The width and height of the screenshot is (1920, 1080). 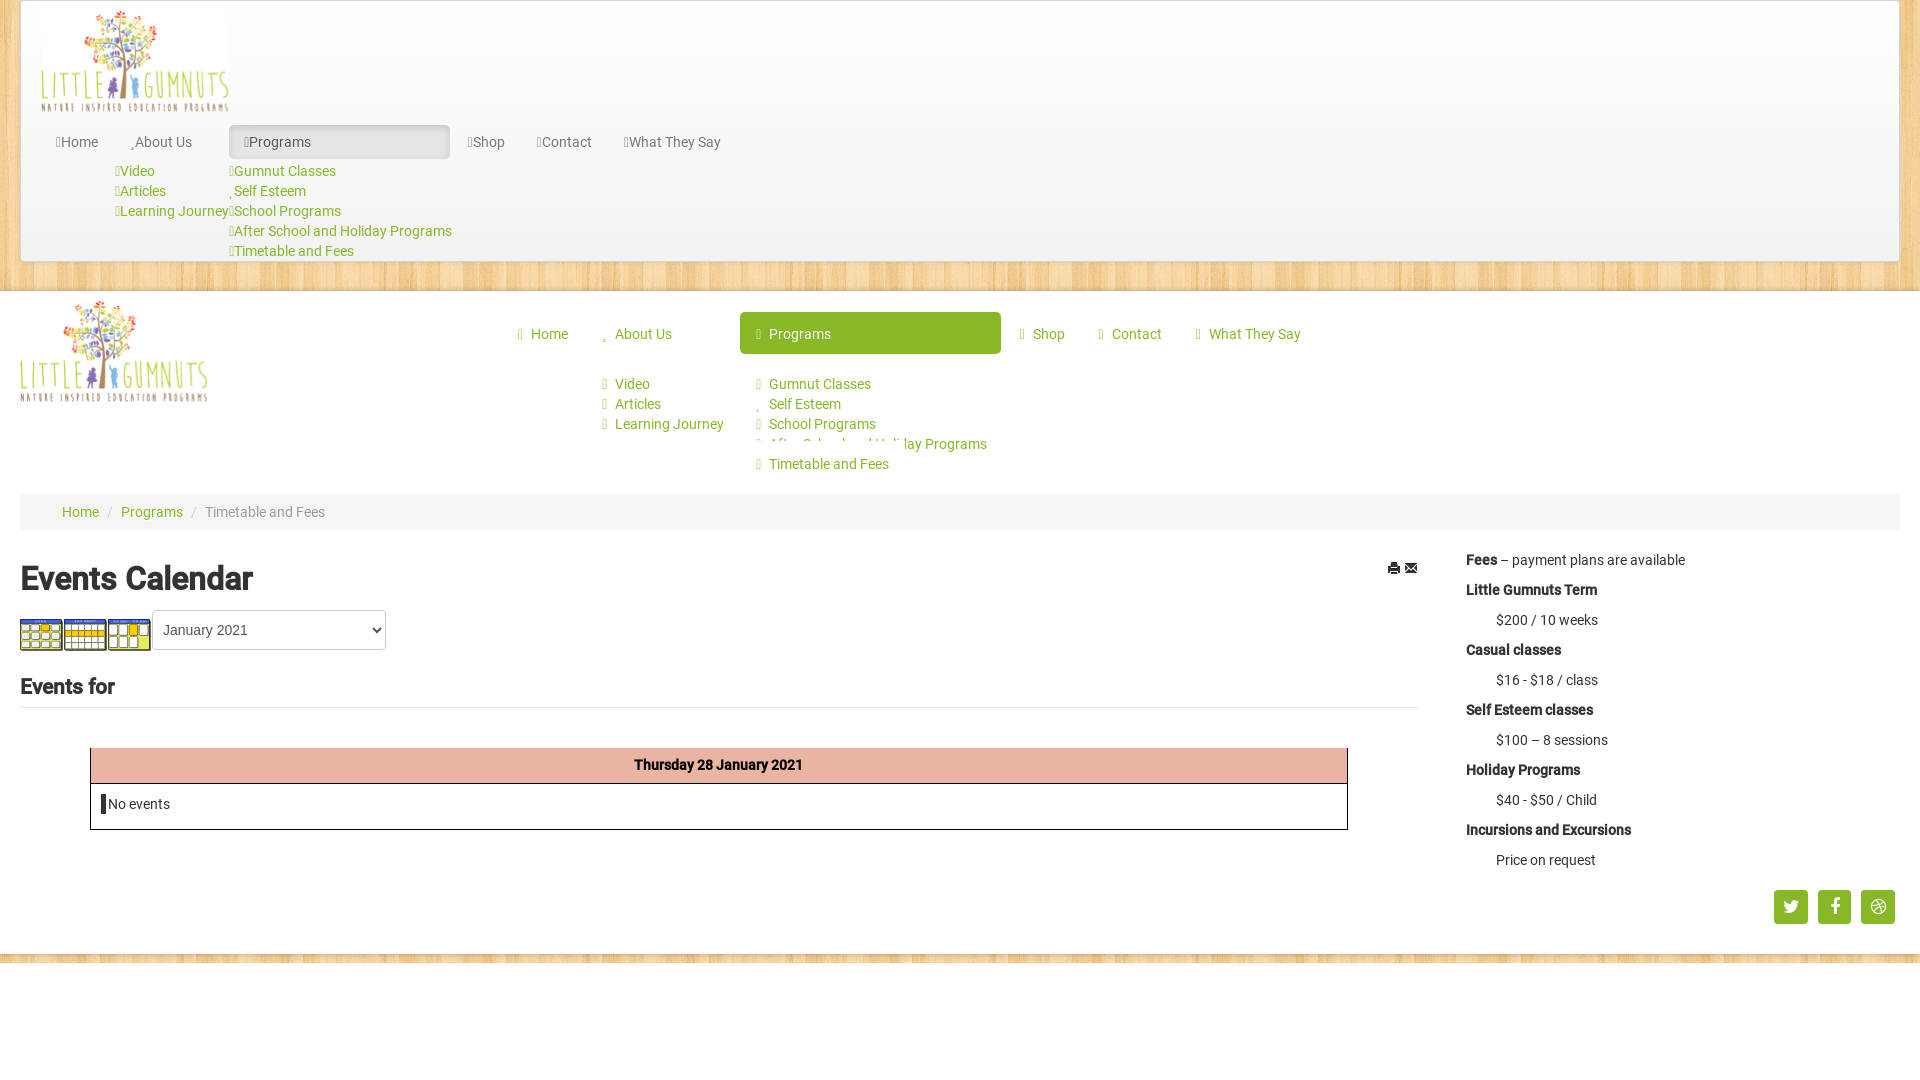 I want to click on About Us, so click(x=662, y=332).